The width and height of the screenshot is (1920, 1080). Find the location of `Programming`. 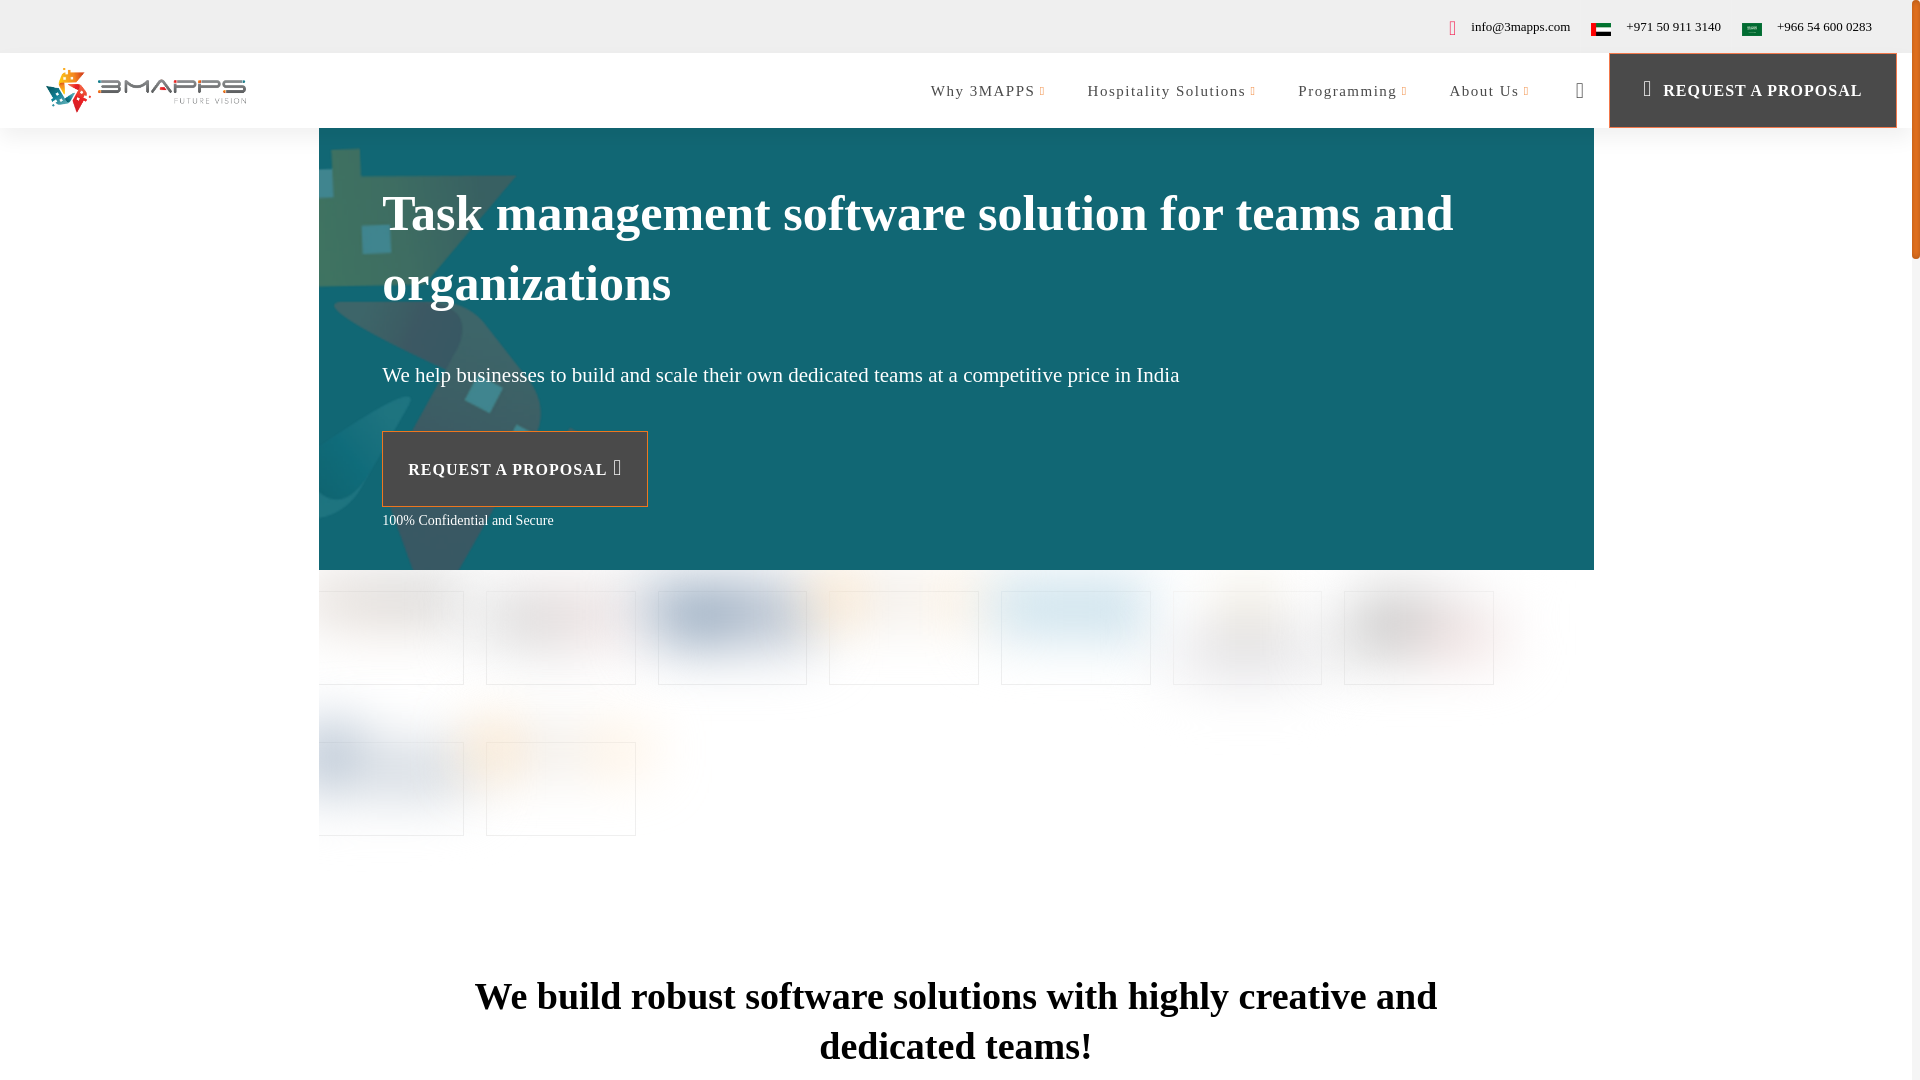

Programming is located at coordinates (1352, 90).